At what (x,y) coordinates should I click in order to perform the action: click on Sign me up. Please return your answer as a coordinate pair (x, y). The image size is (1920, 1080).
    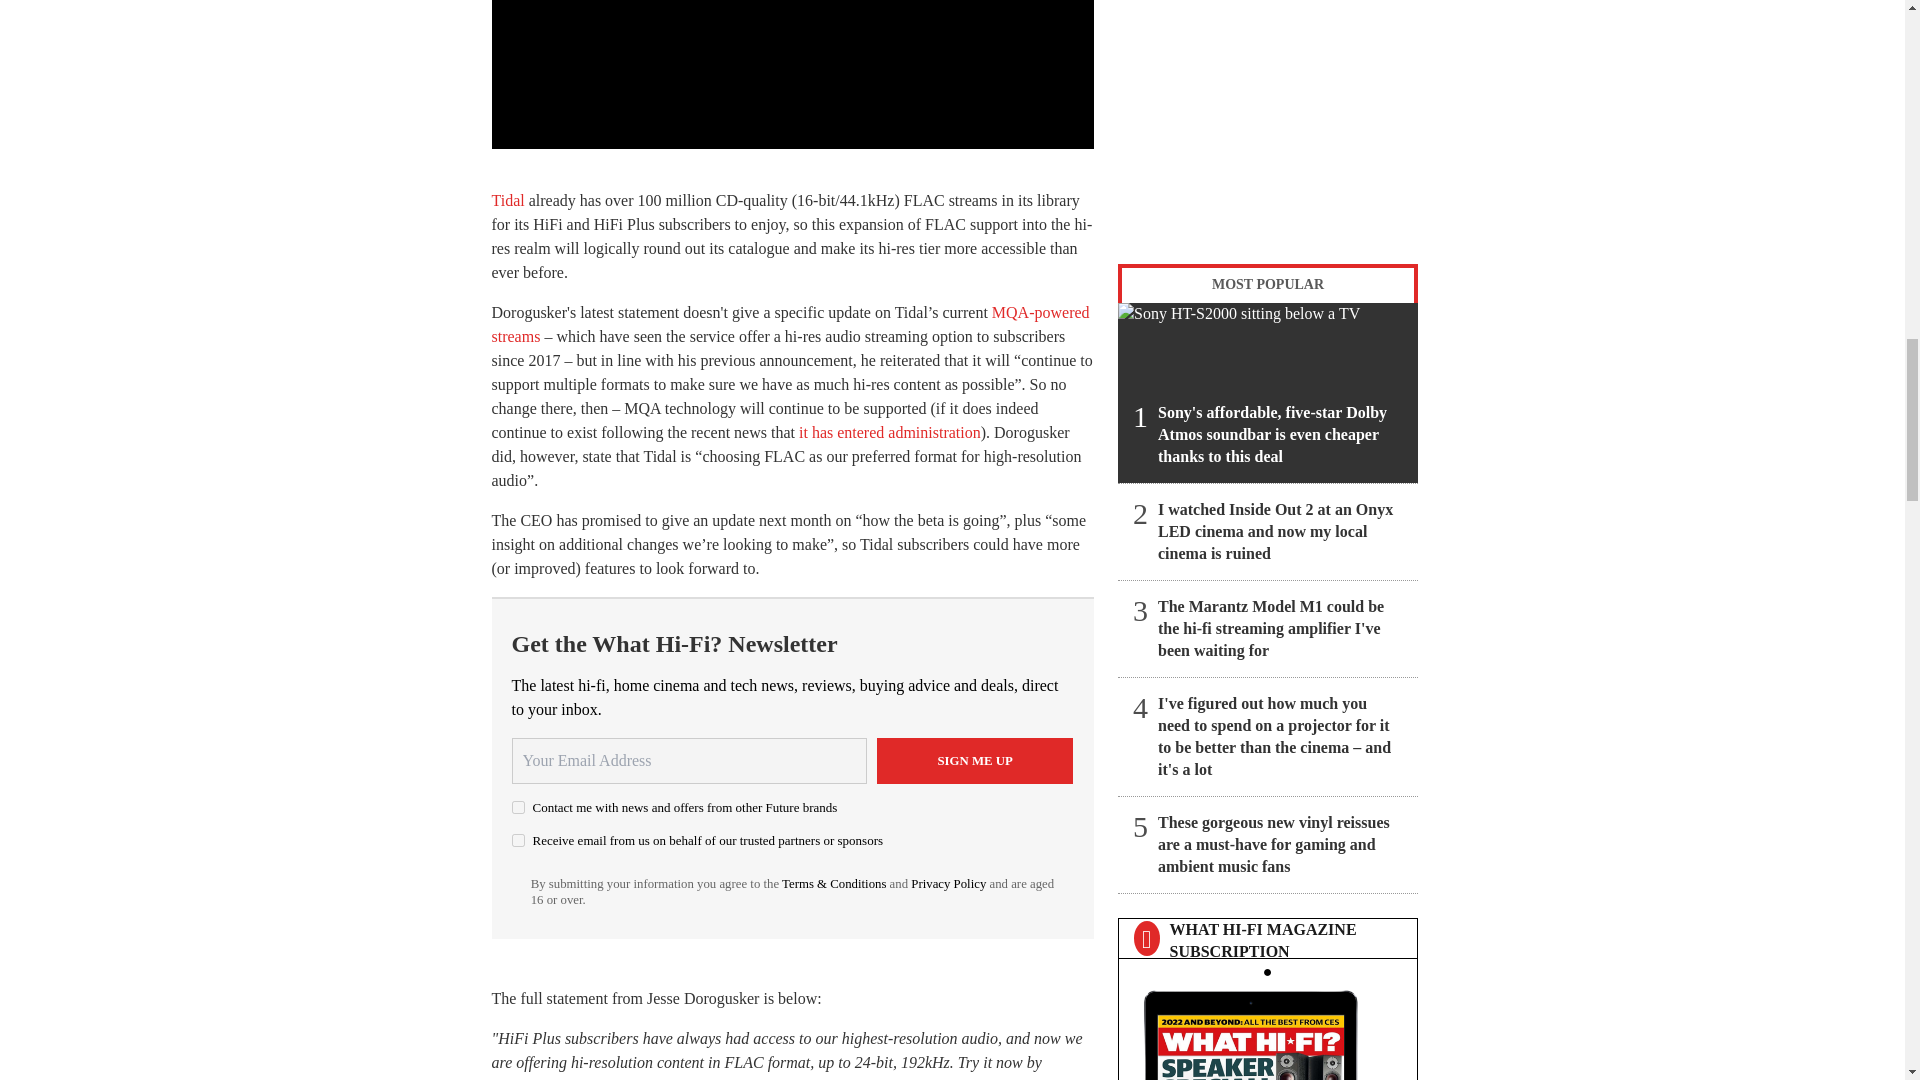
    Looking at the image, I should click on (975, 760).